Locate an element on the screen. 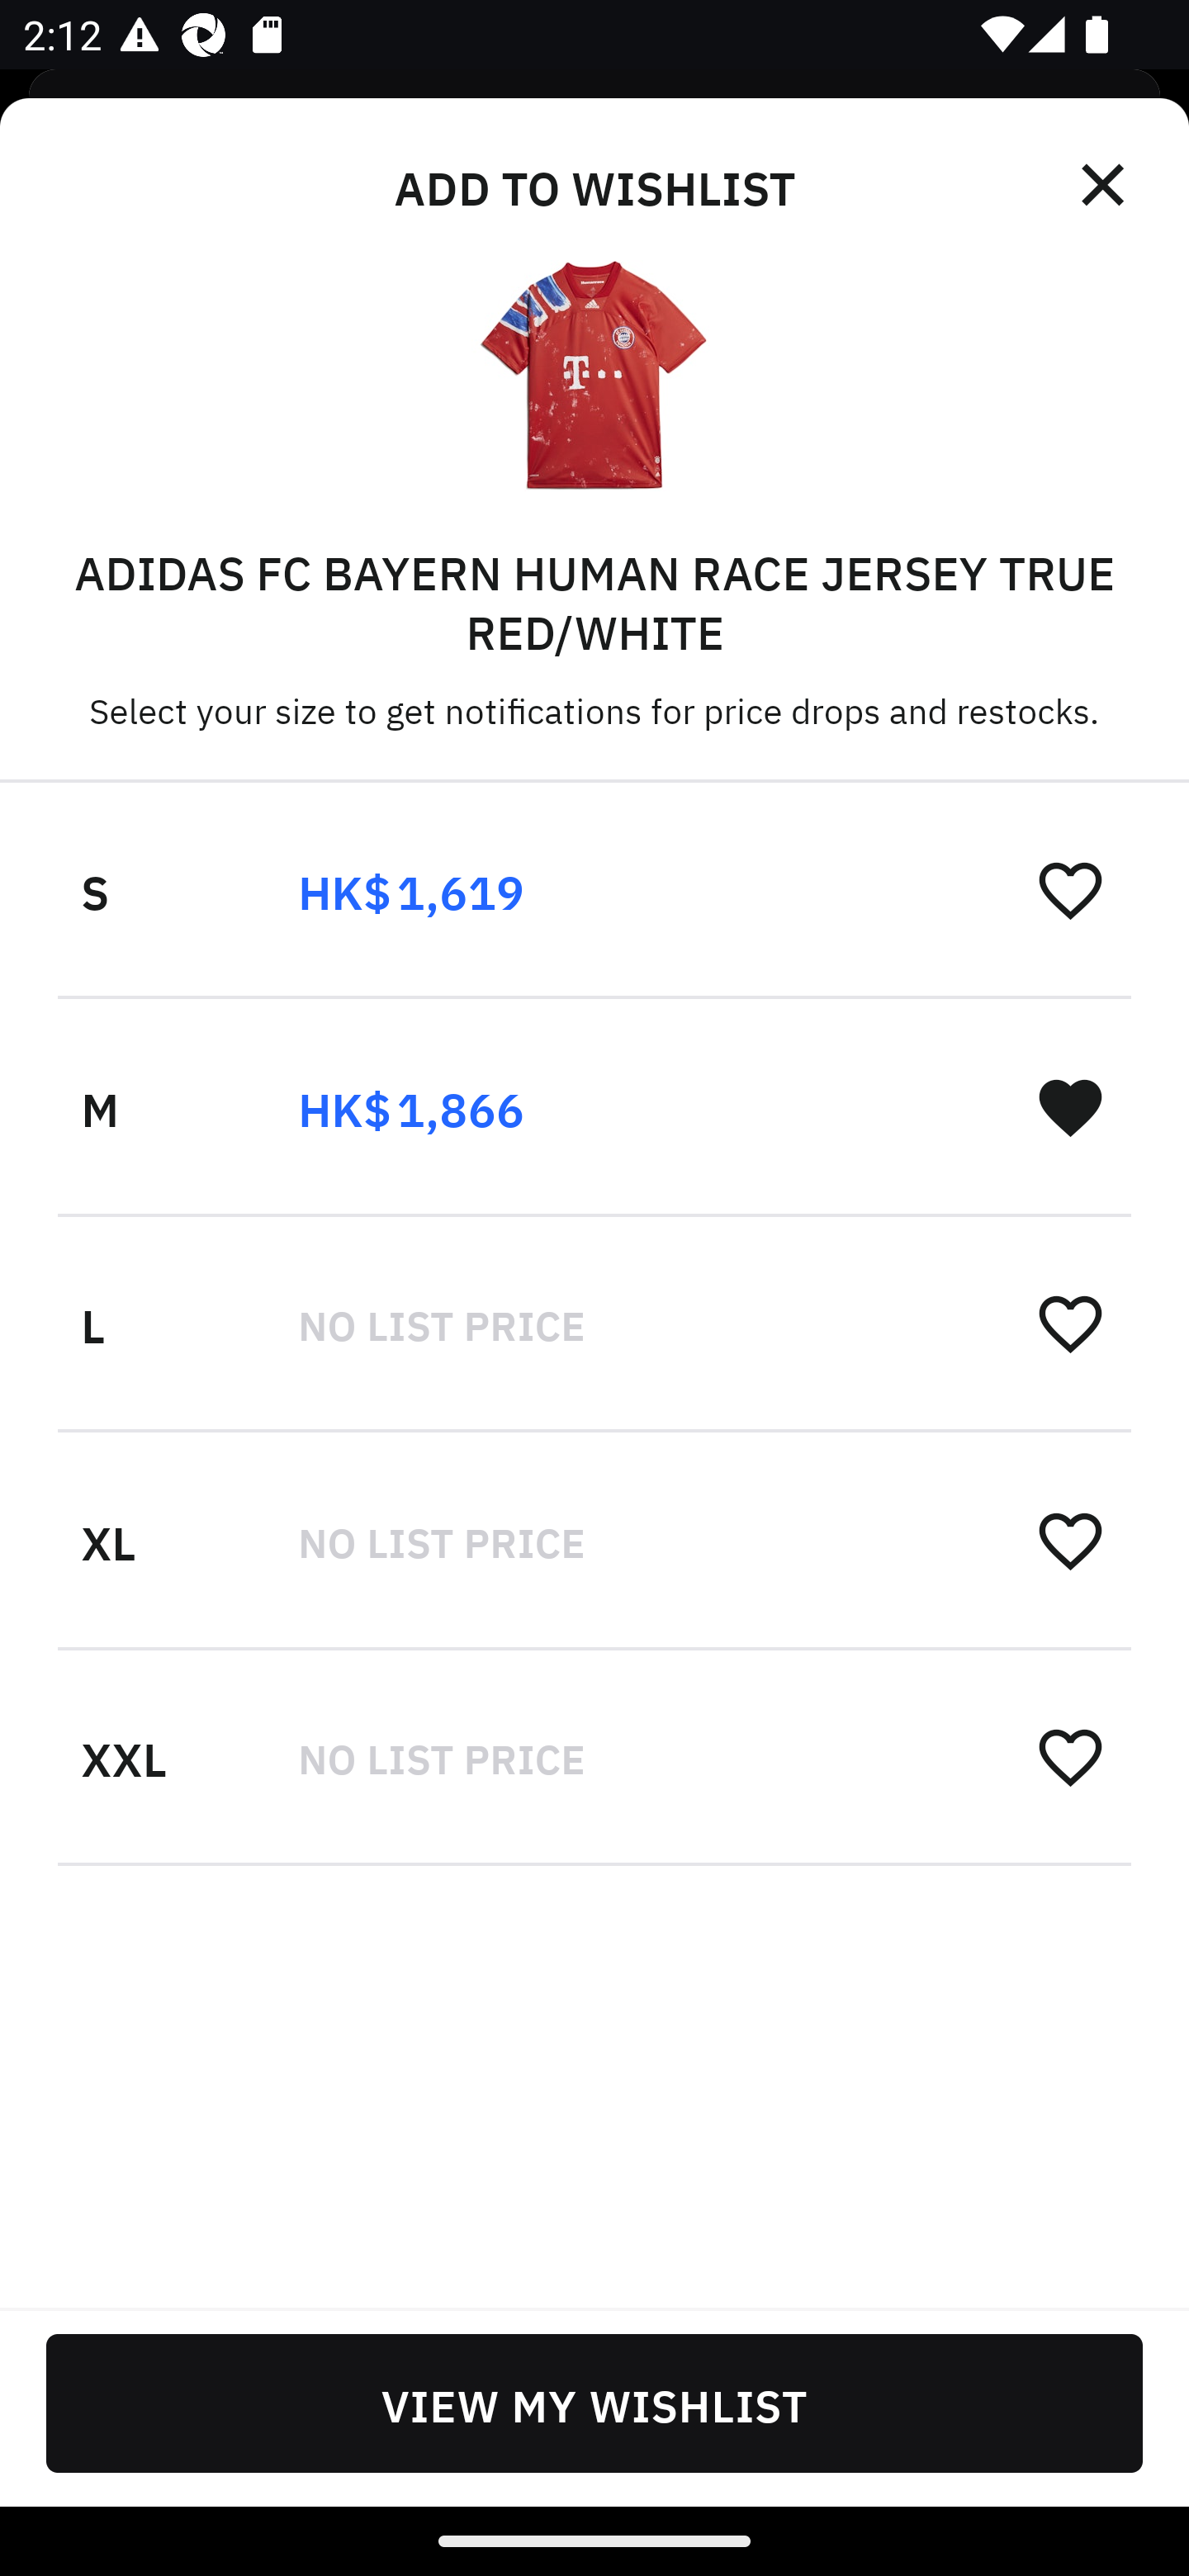 The height and width of the screenshot is (2576, 1189).  is located at coordinates (1105, 185).